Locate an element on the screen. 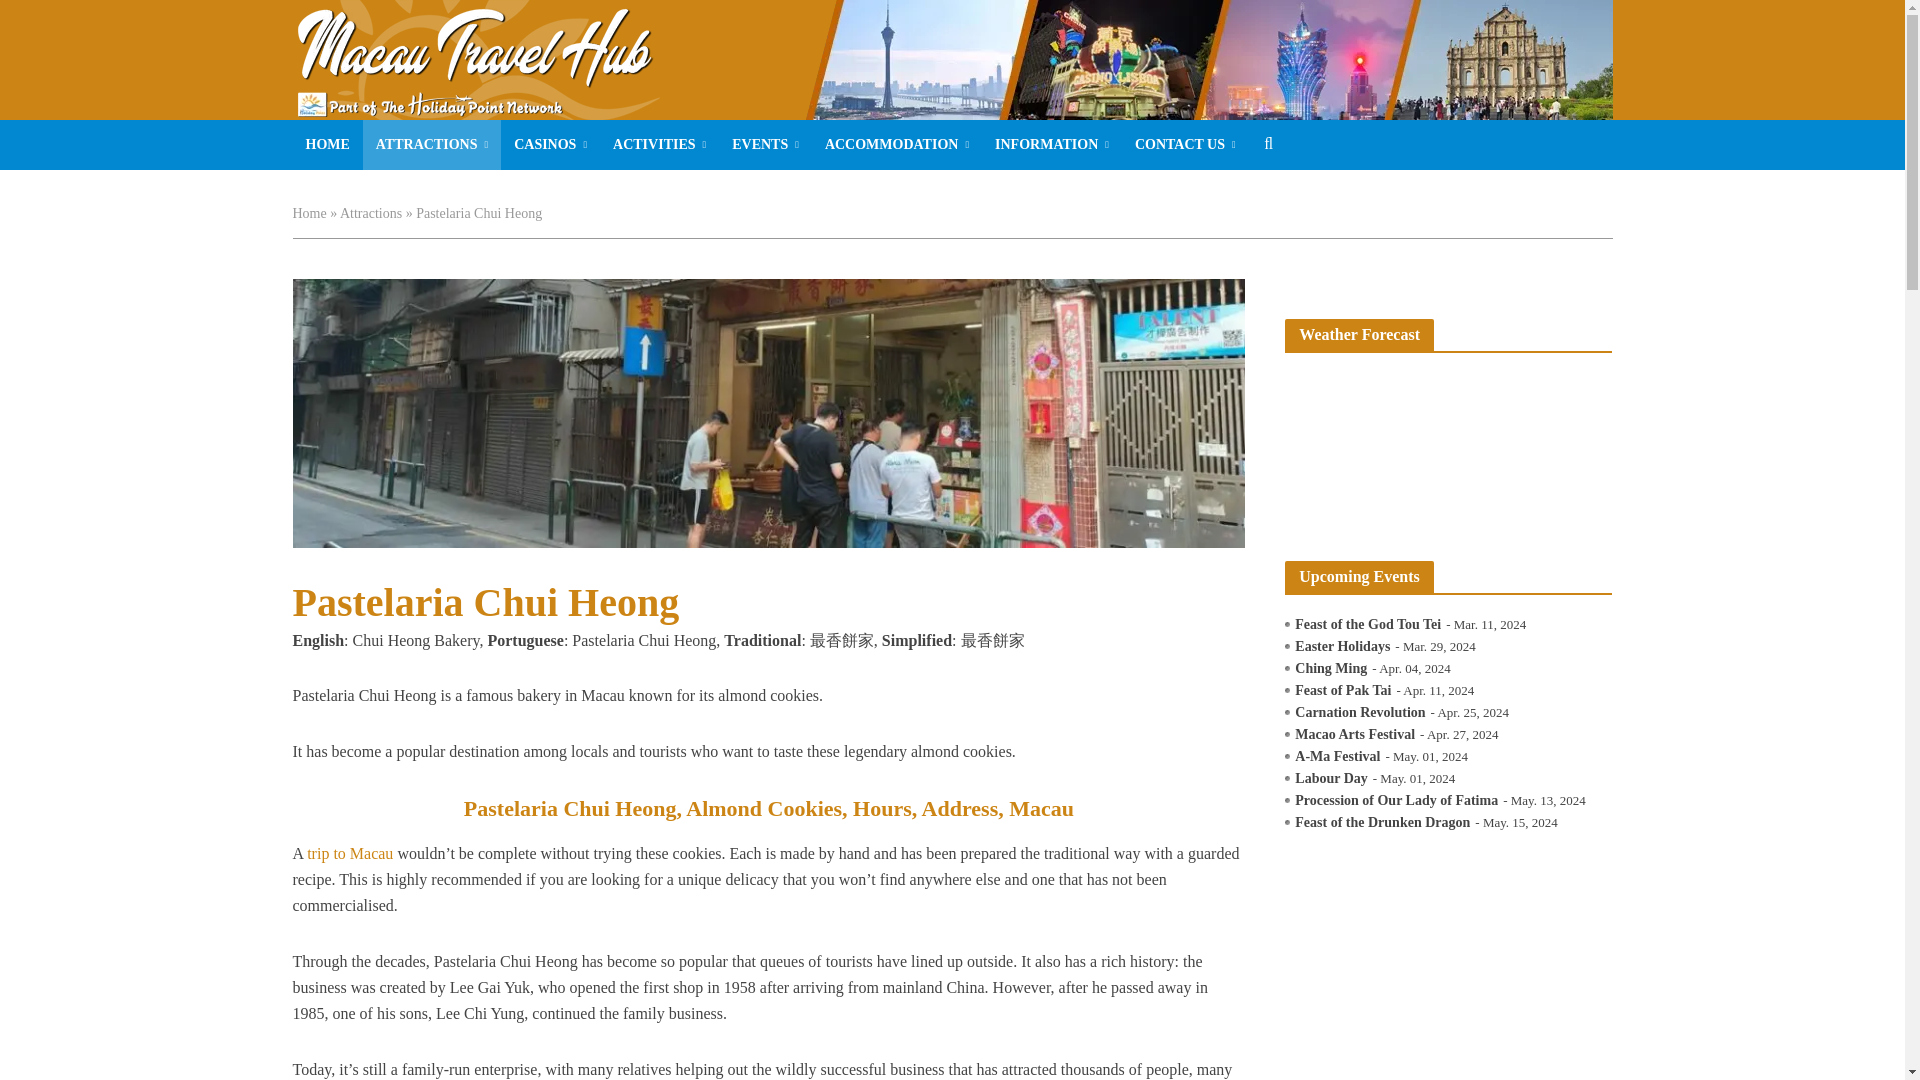 The width and height of the screenshot is (1920, 1080). HOME is located at coordinates (326, 144).